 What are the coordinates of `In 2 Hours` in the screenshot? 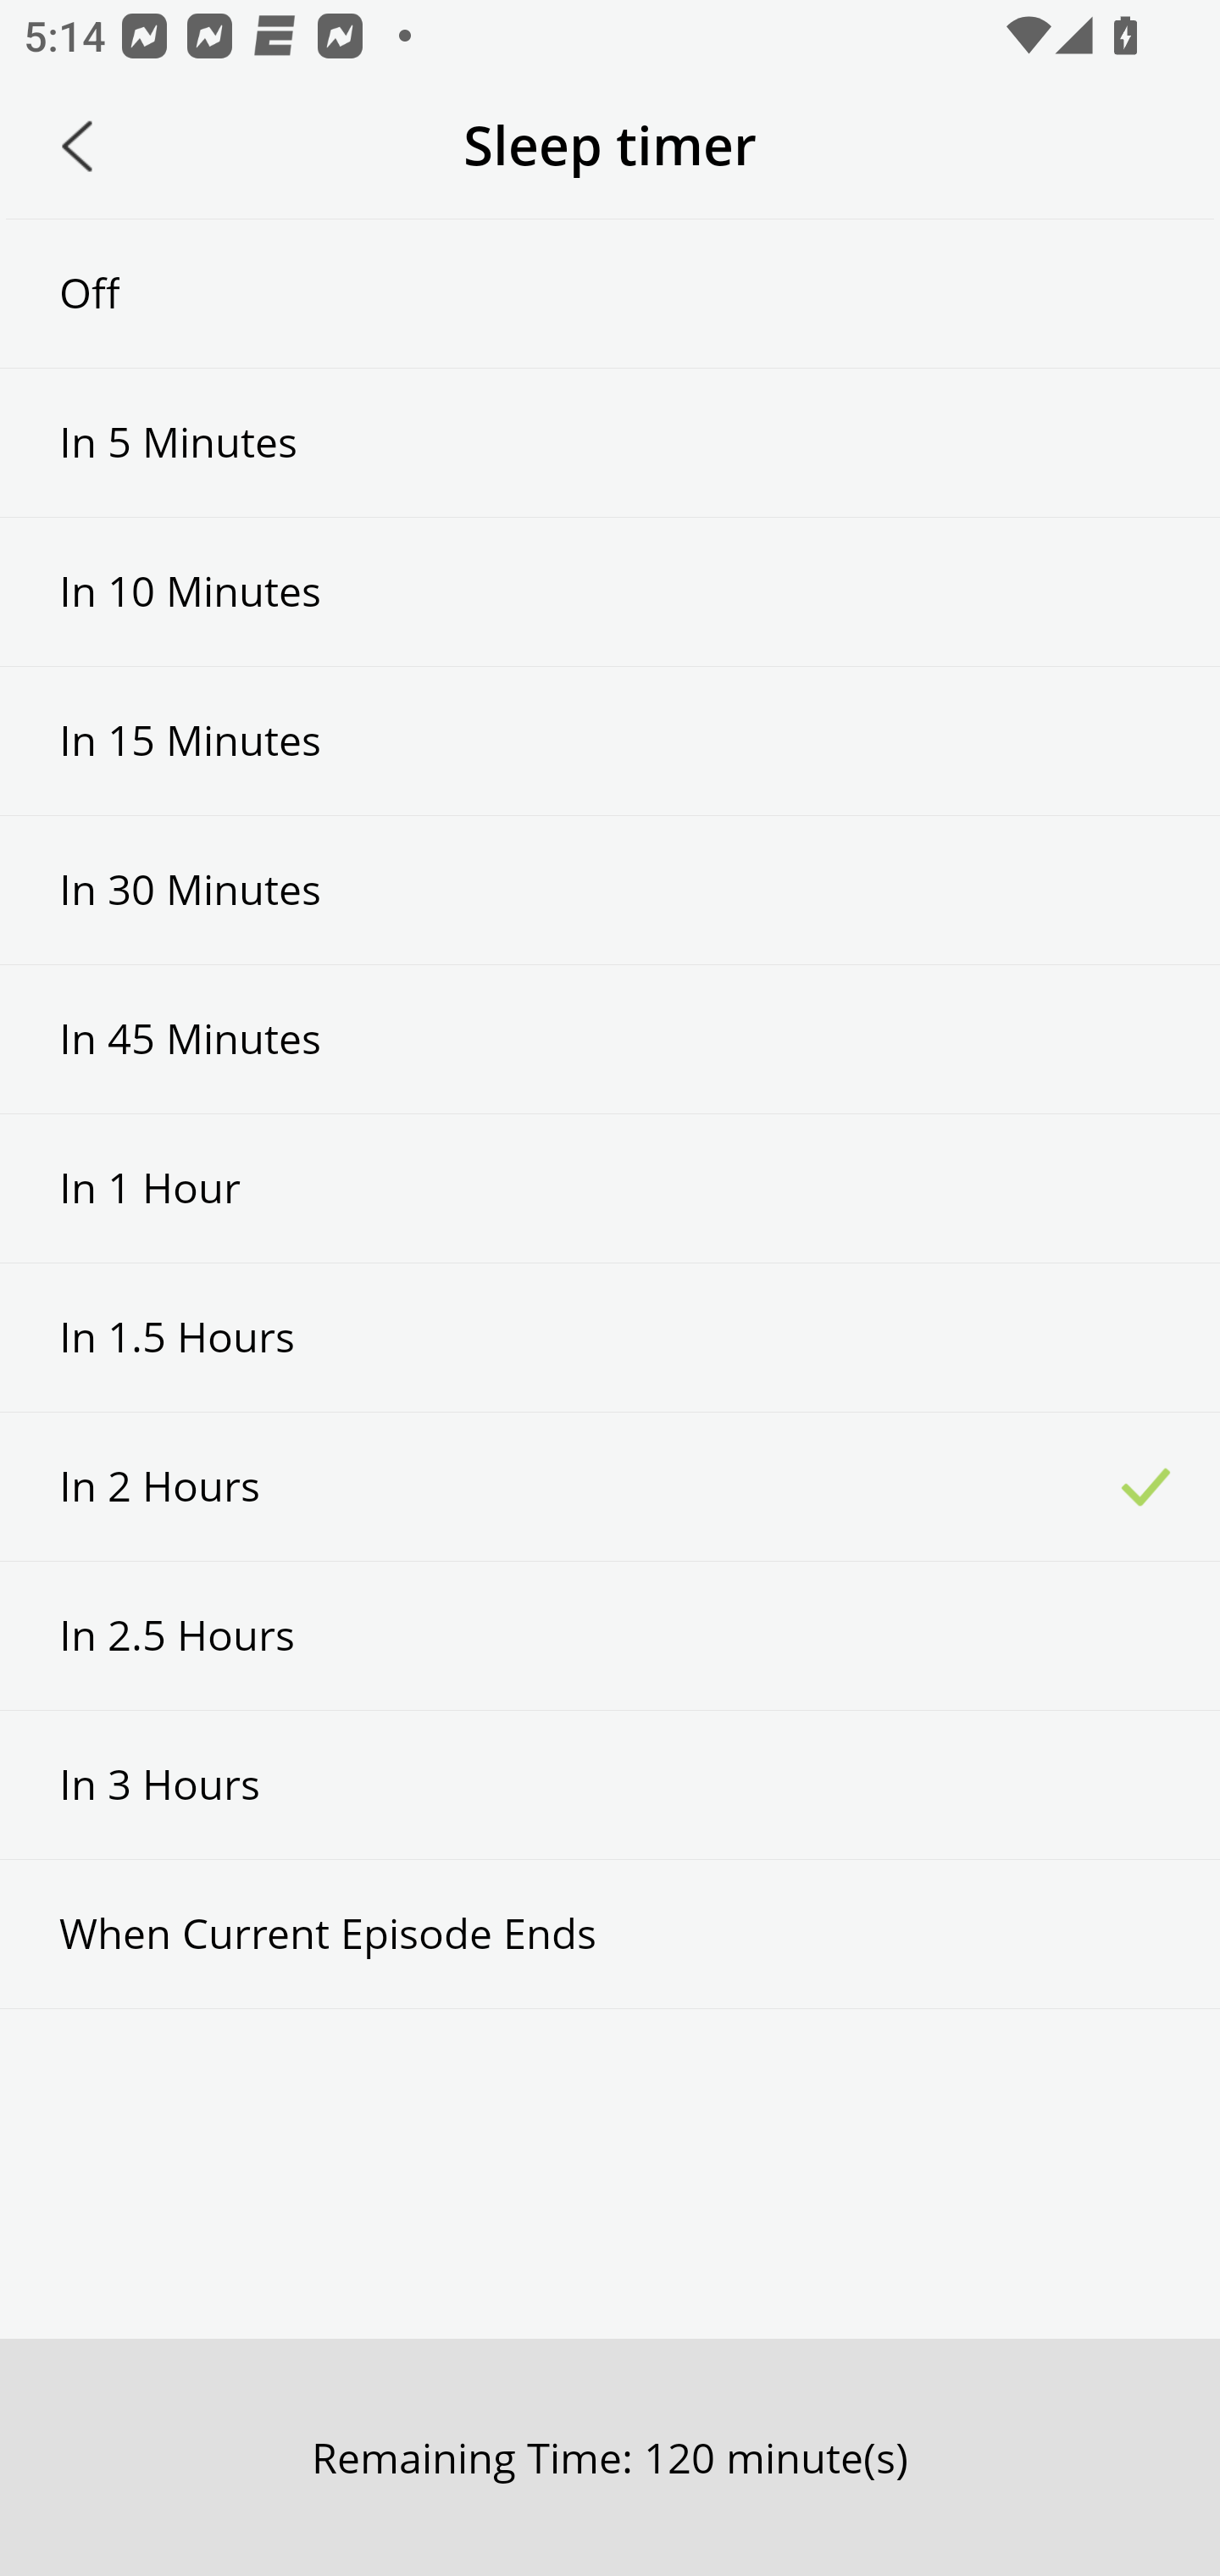 It's located at (610, 1486).